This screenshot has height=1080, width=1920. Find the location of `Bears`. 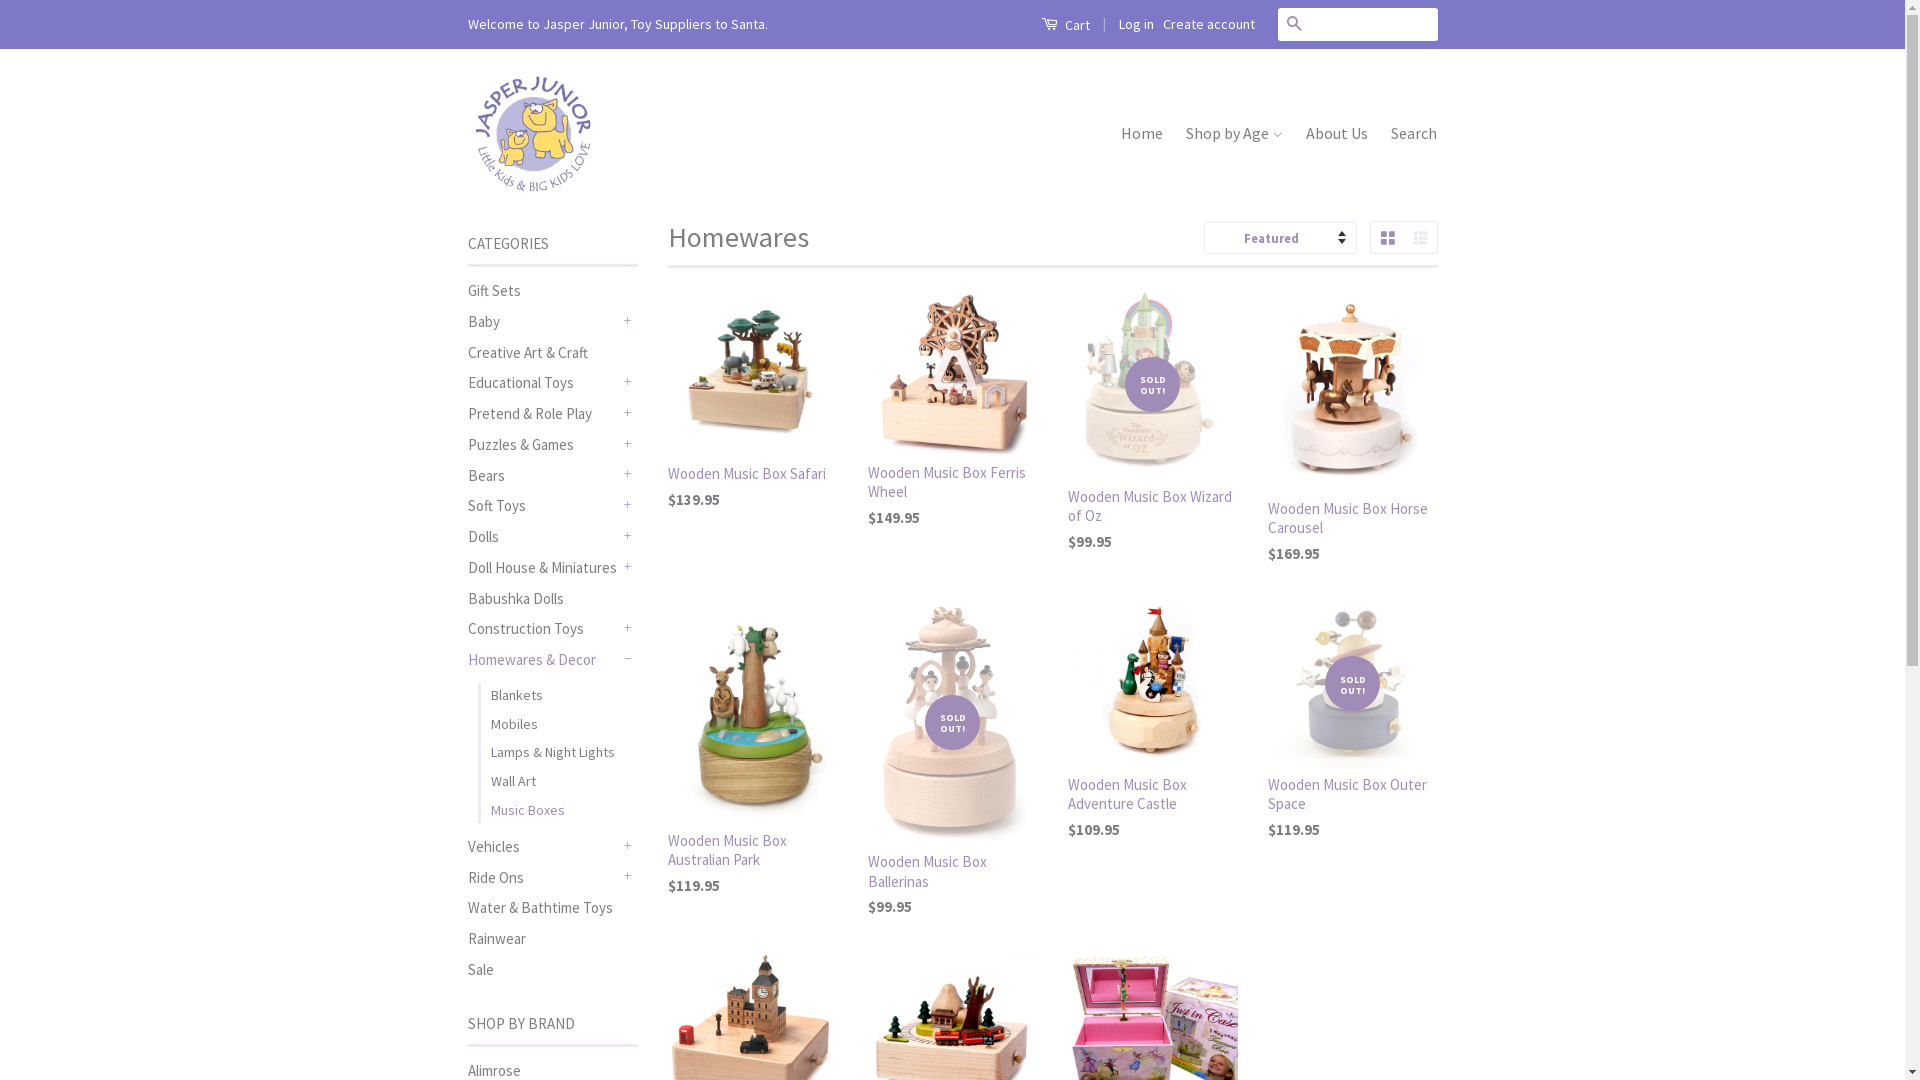

Bears is located at coordinates (543, 476).